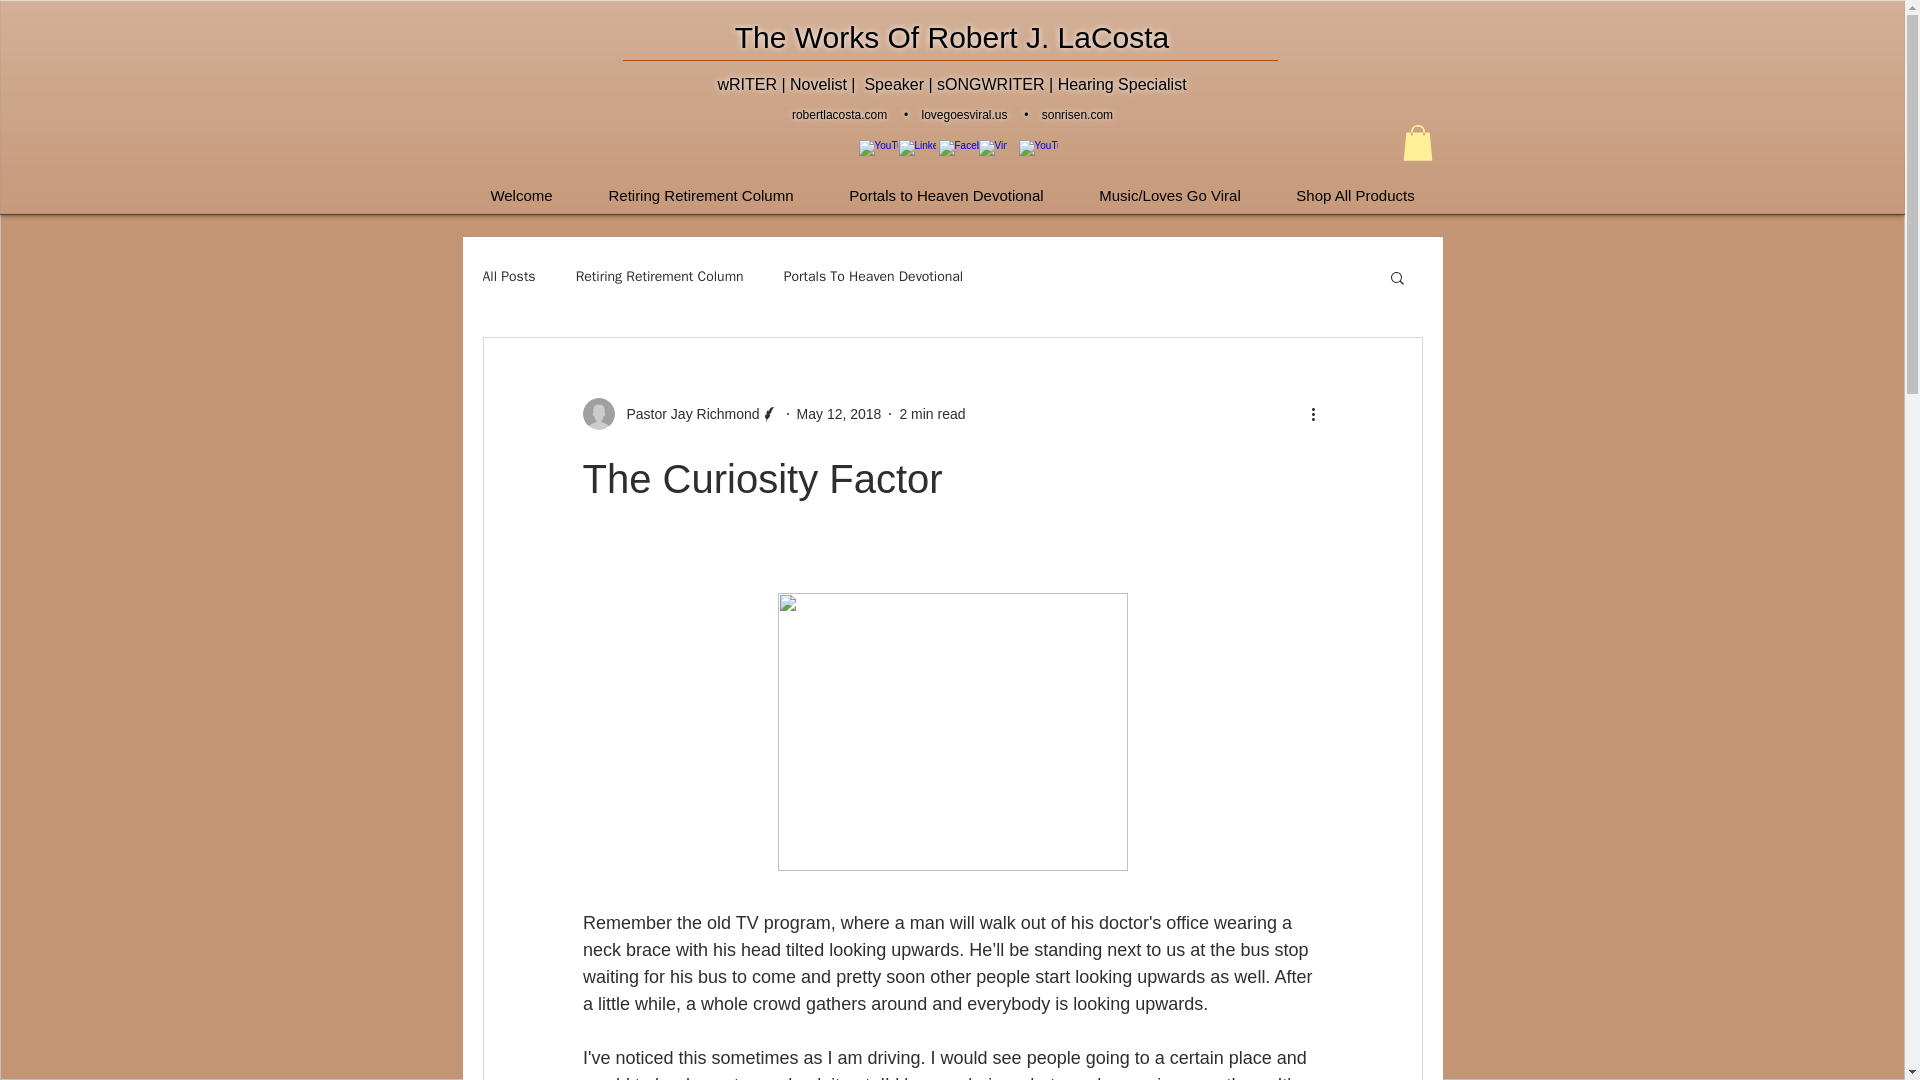 This screenshot has width=1920, height=1080. What do you see at coordinates (946, 186) in the screenshot?
I see `Portals to Heaven Devotional` at bounding box center [946, 186].